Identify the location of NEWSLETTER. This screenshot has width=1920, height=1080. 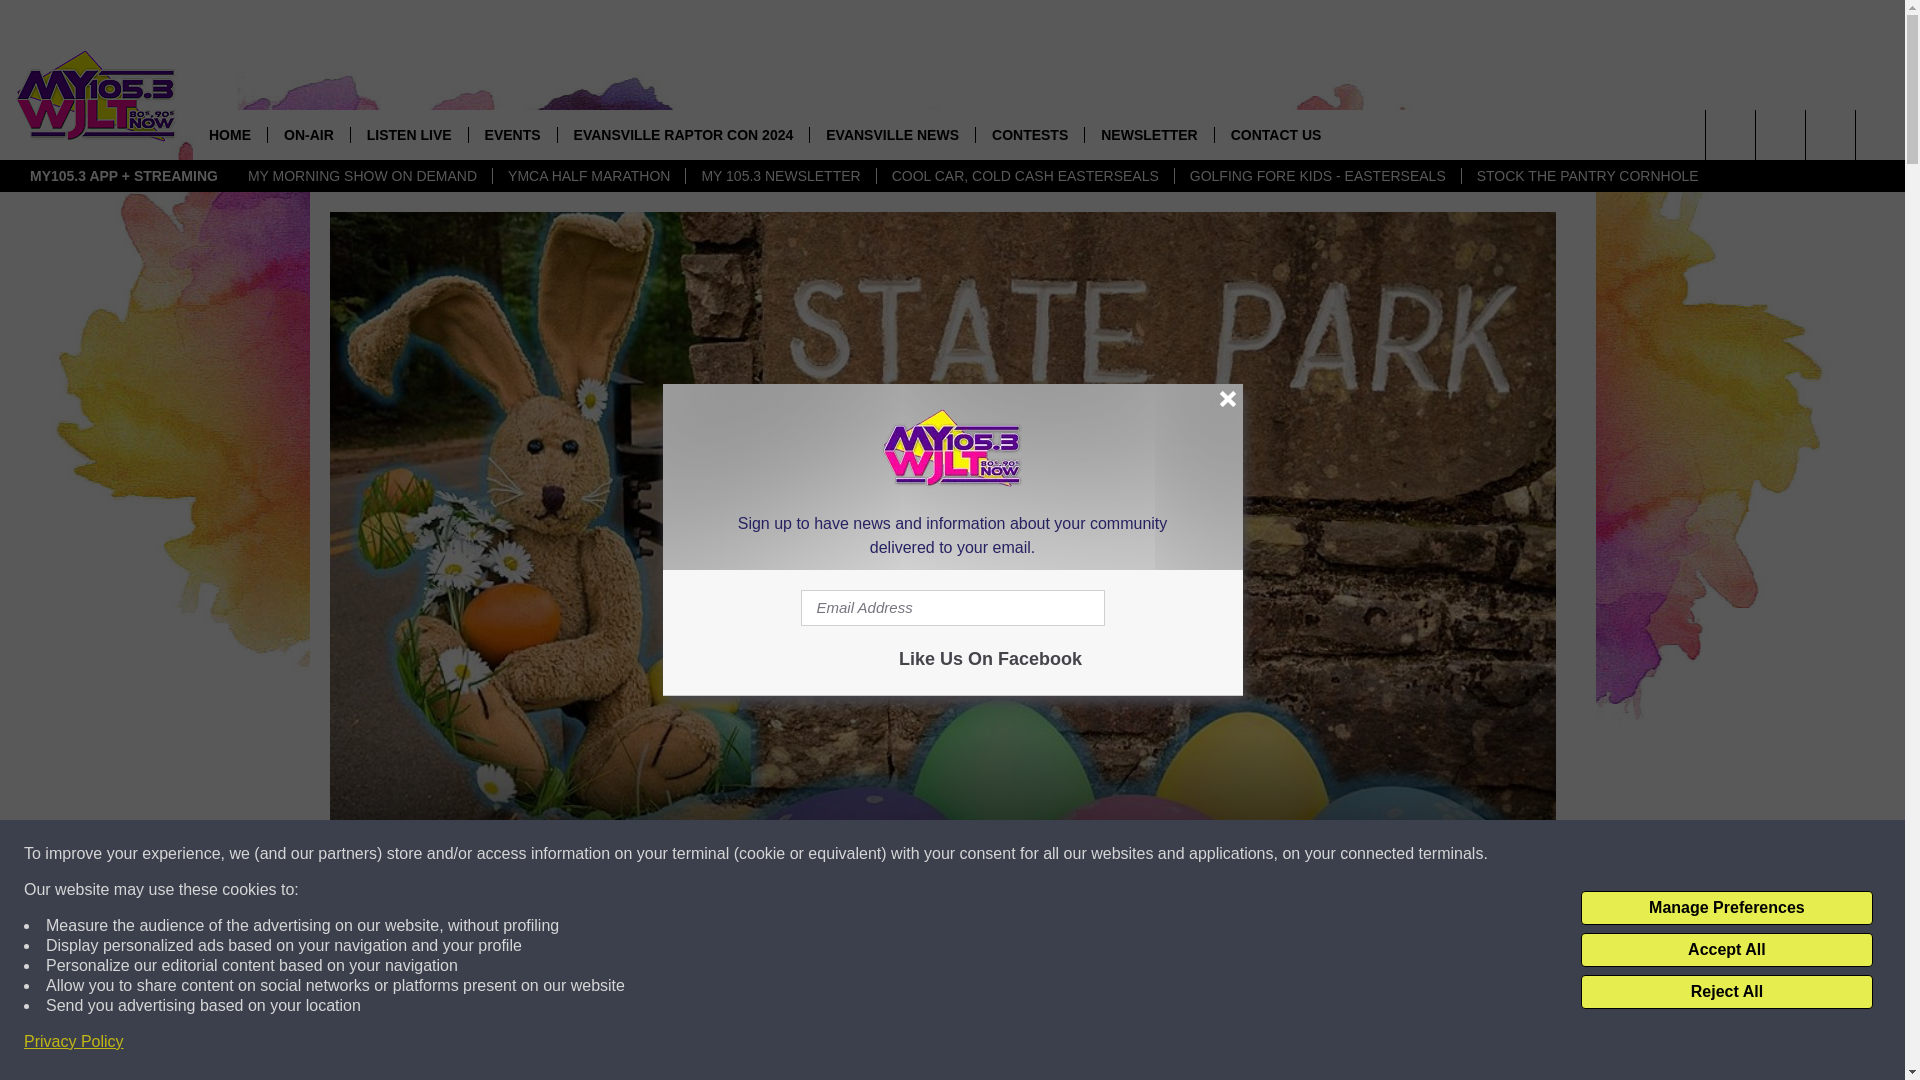
(1148, 134).